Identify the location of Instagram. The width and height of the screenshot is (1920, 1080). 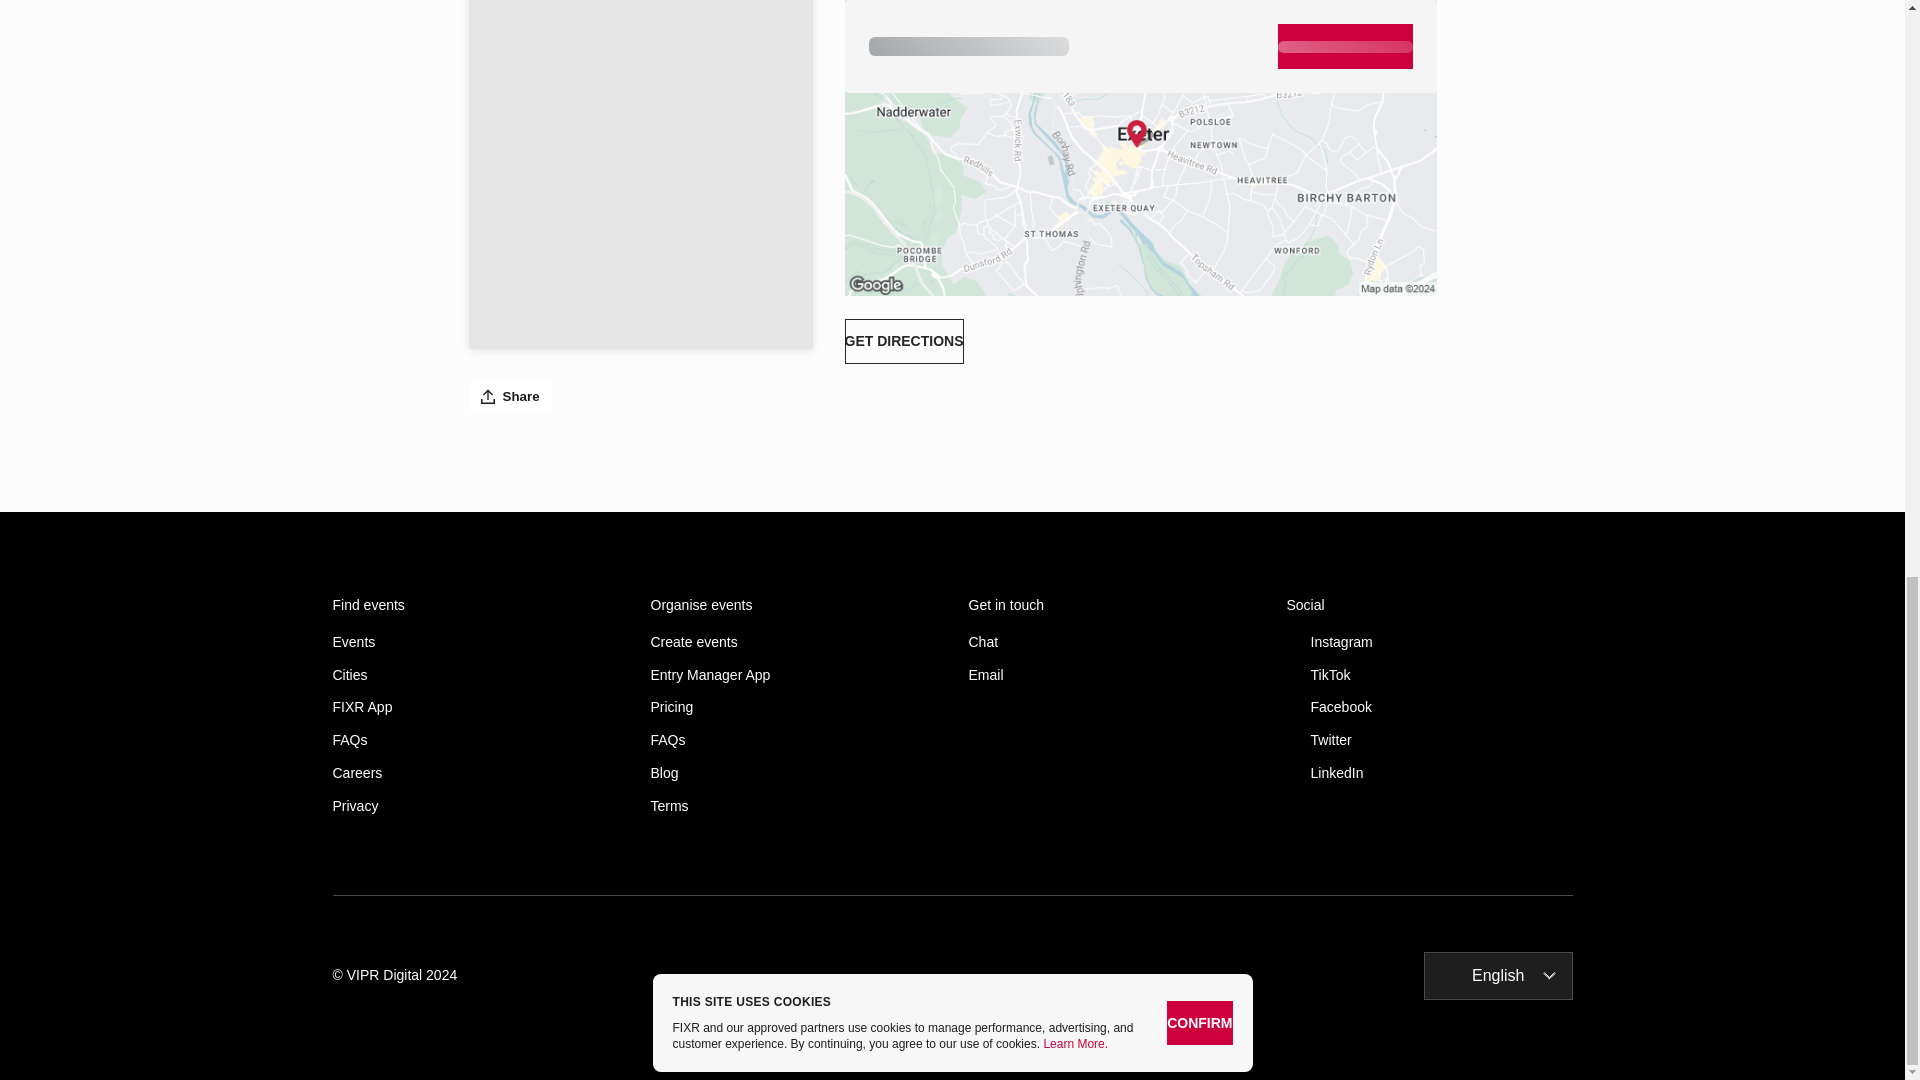
(1429, 642).